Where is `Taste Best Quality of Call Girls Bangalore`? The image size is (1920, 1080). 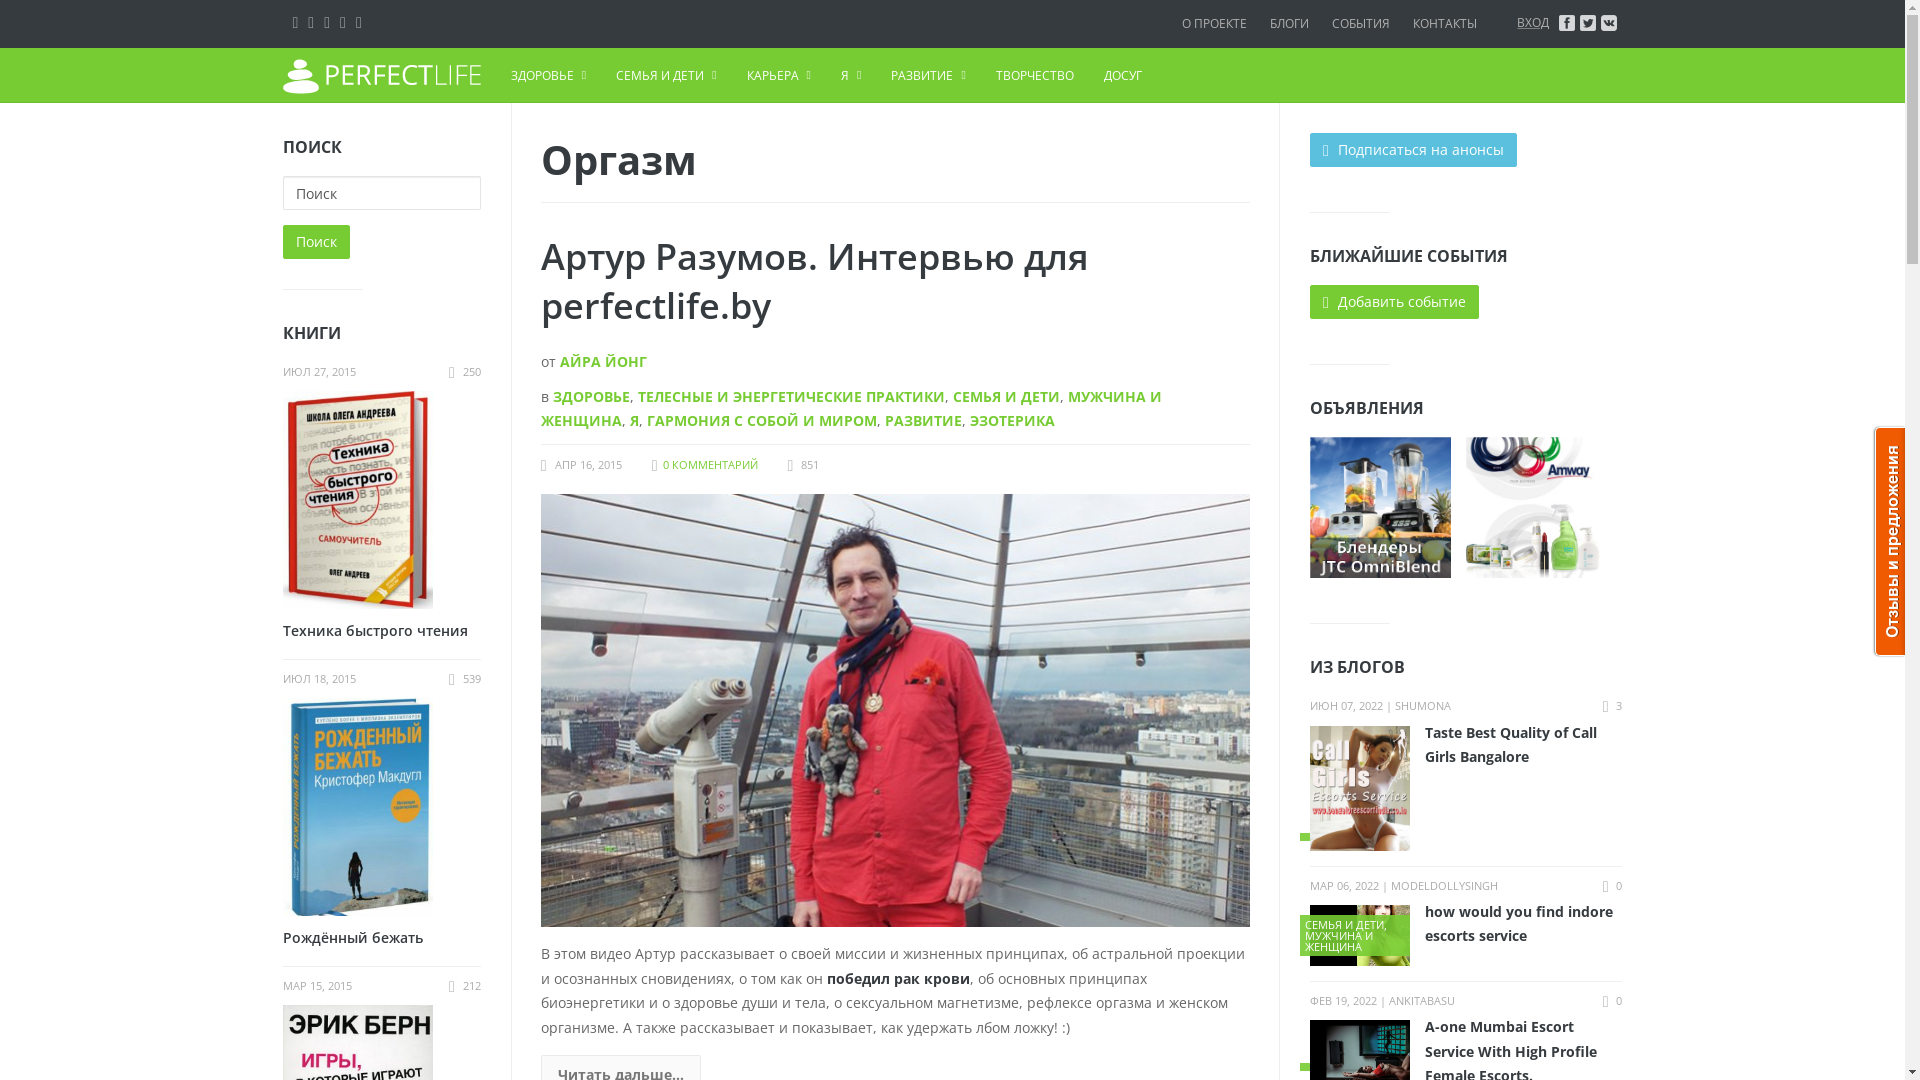 Taste Best Quality of Call Girls Bangalore is located at coordinates (1466, 744).